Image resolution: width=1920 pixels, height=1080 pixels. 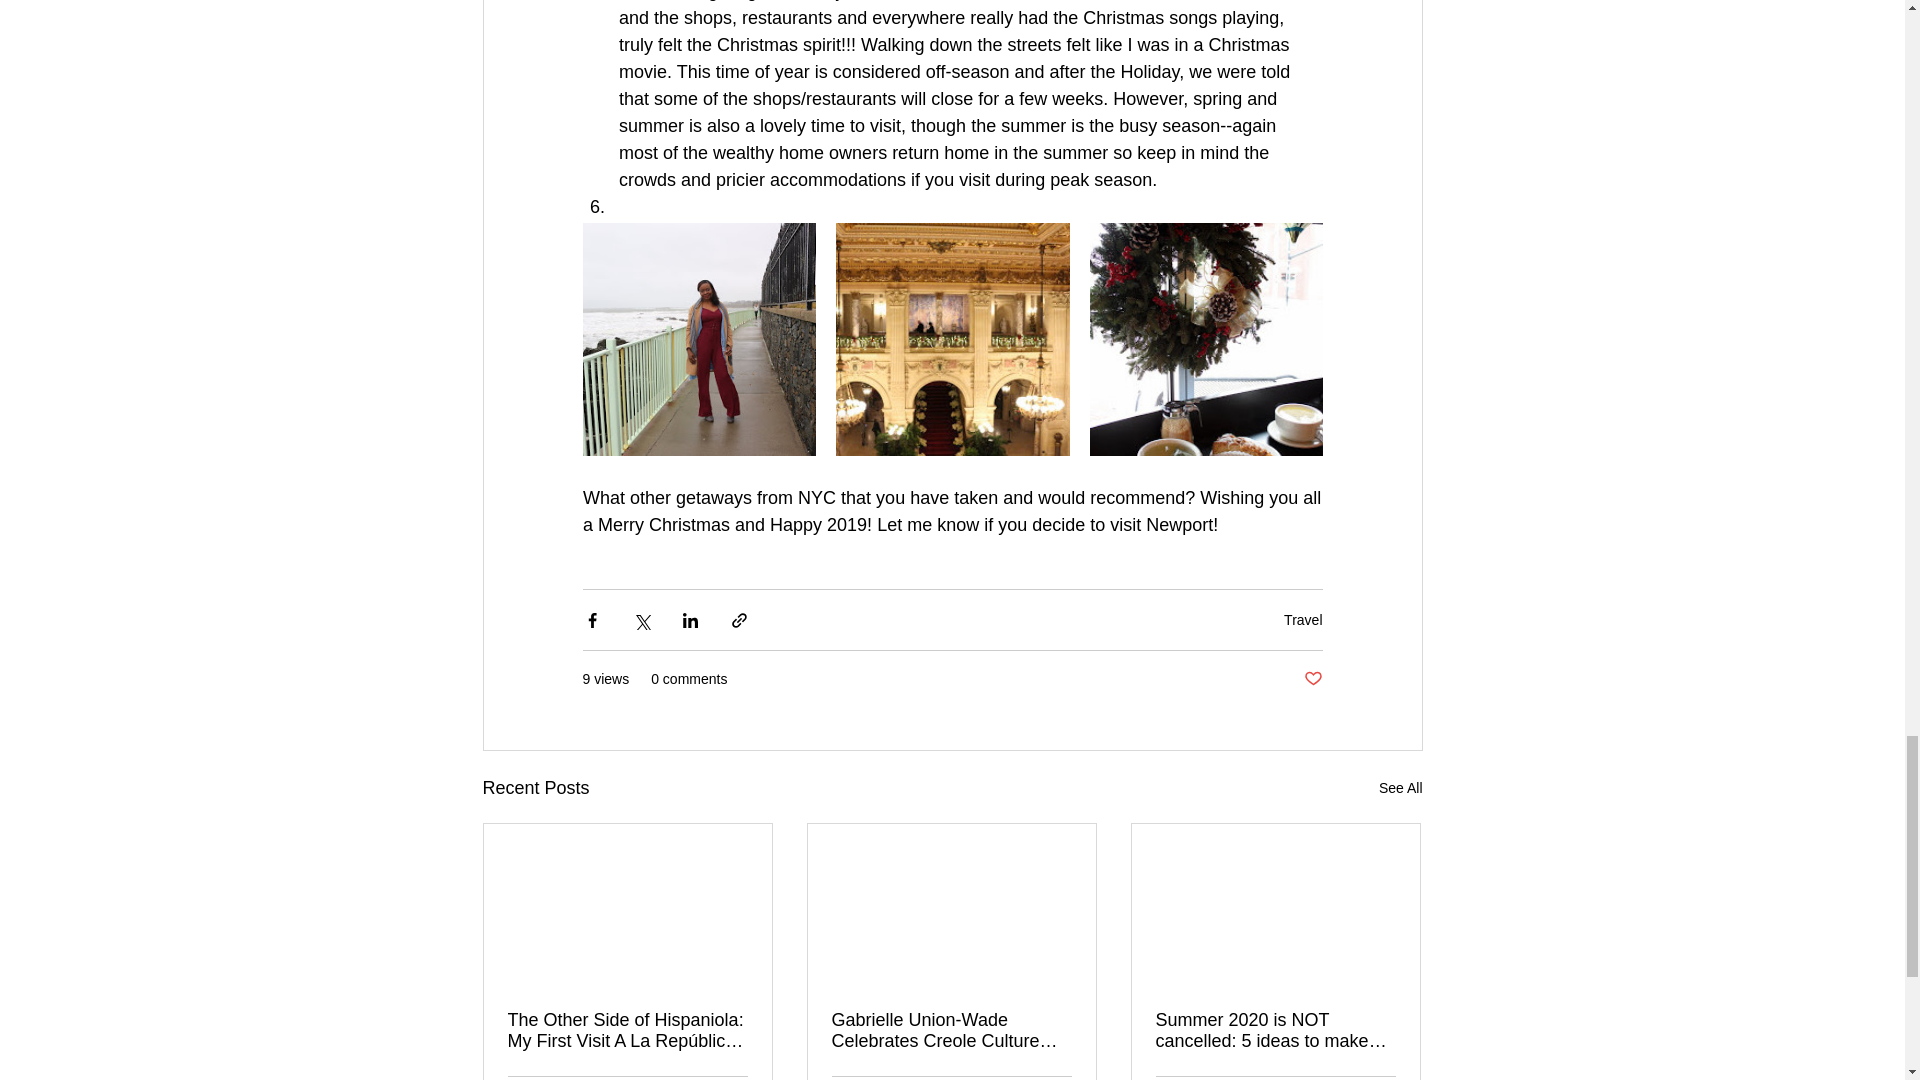 I want to click on Travel, so click(x=1303, y=620).